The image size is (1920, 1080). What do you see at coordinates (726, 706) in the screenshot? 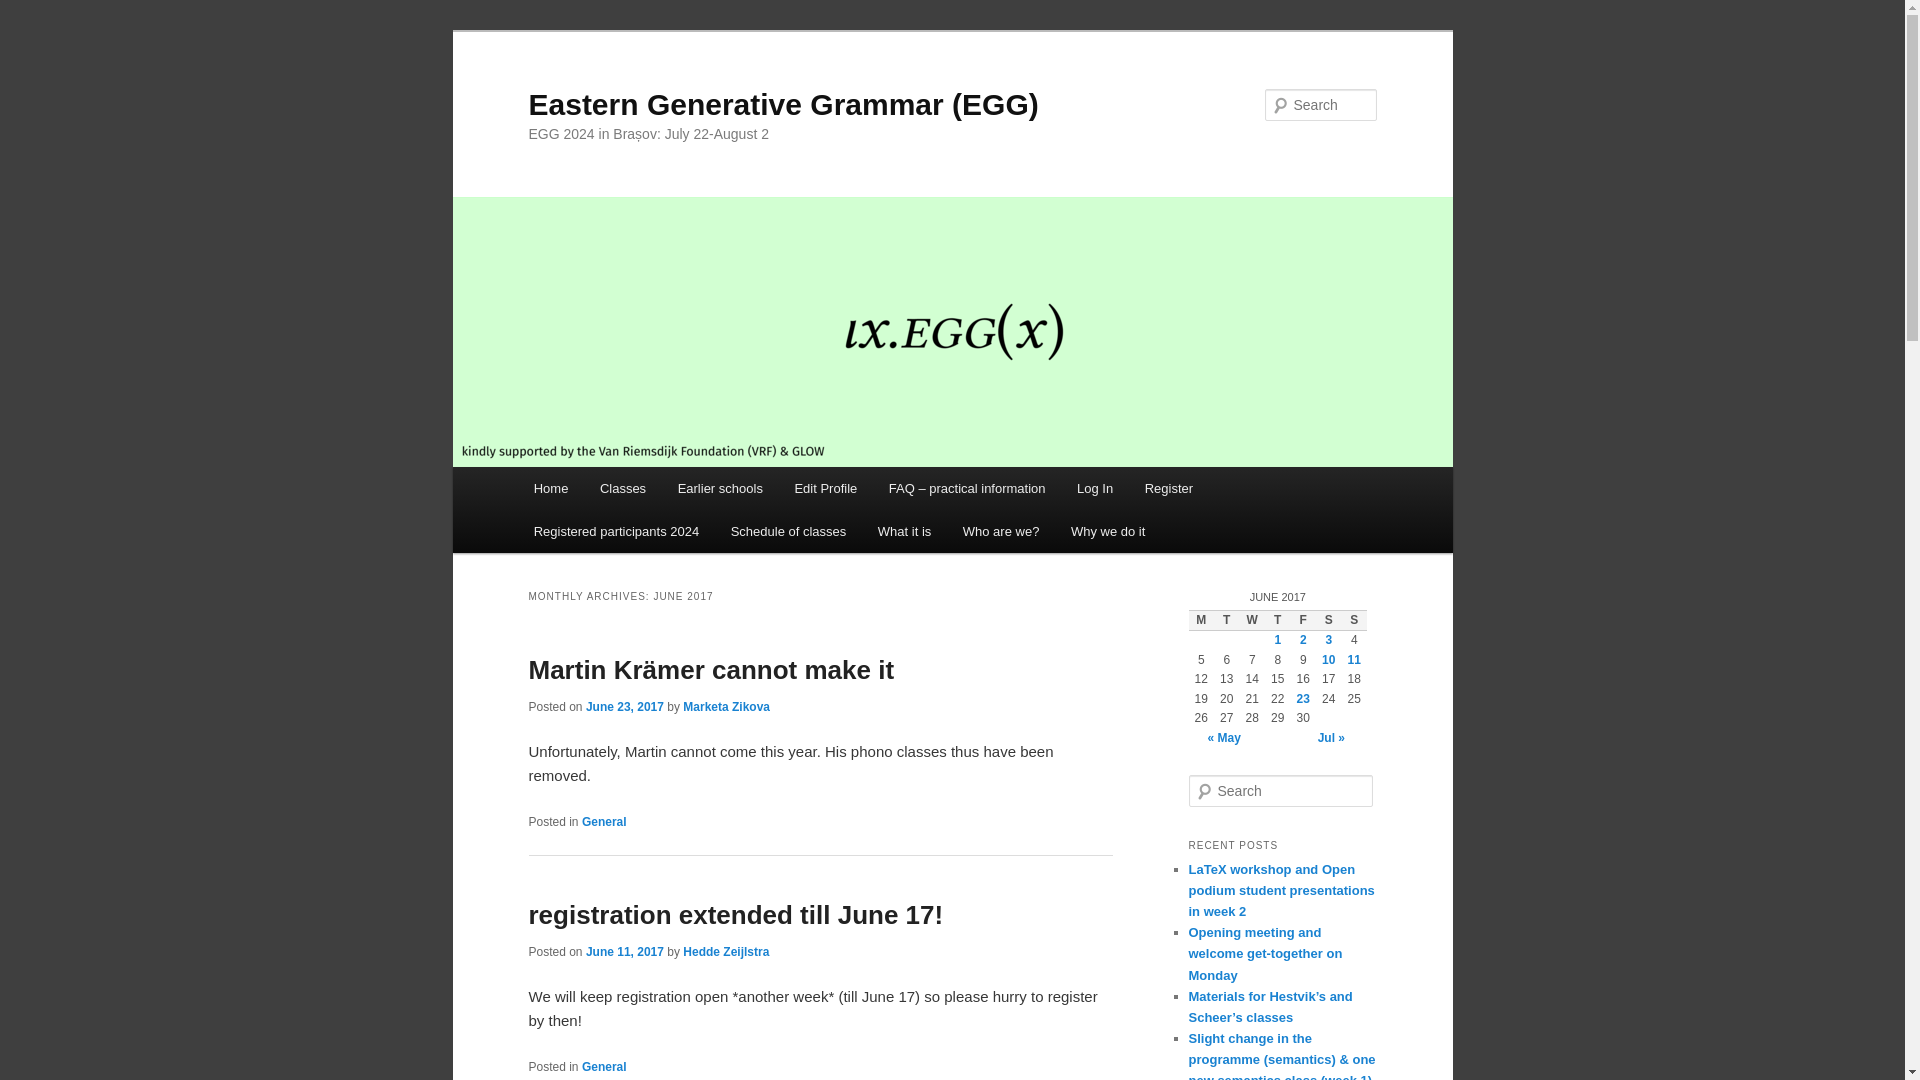
I see `View all posts by Marketa Zikova` at bounding box center [726, 706].